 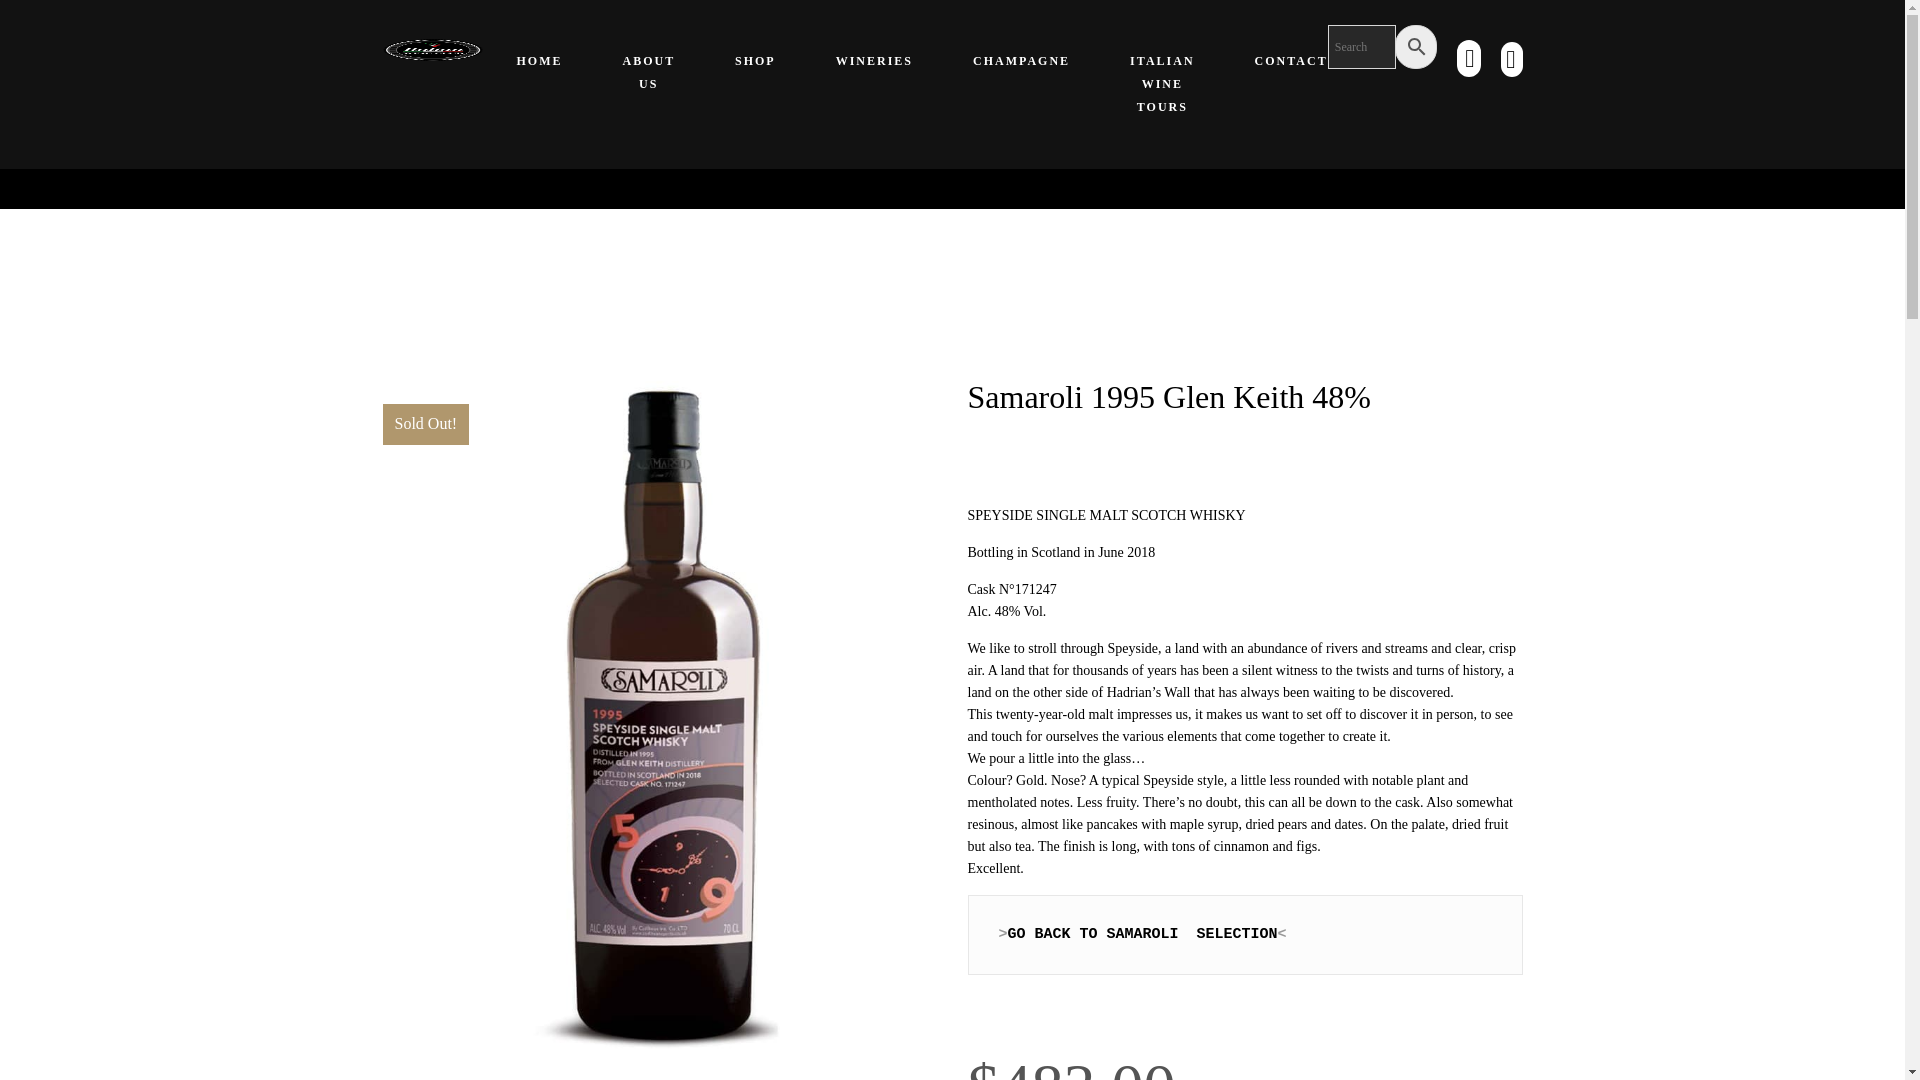 I want to click on Shop, so click(x=755, y=62).